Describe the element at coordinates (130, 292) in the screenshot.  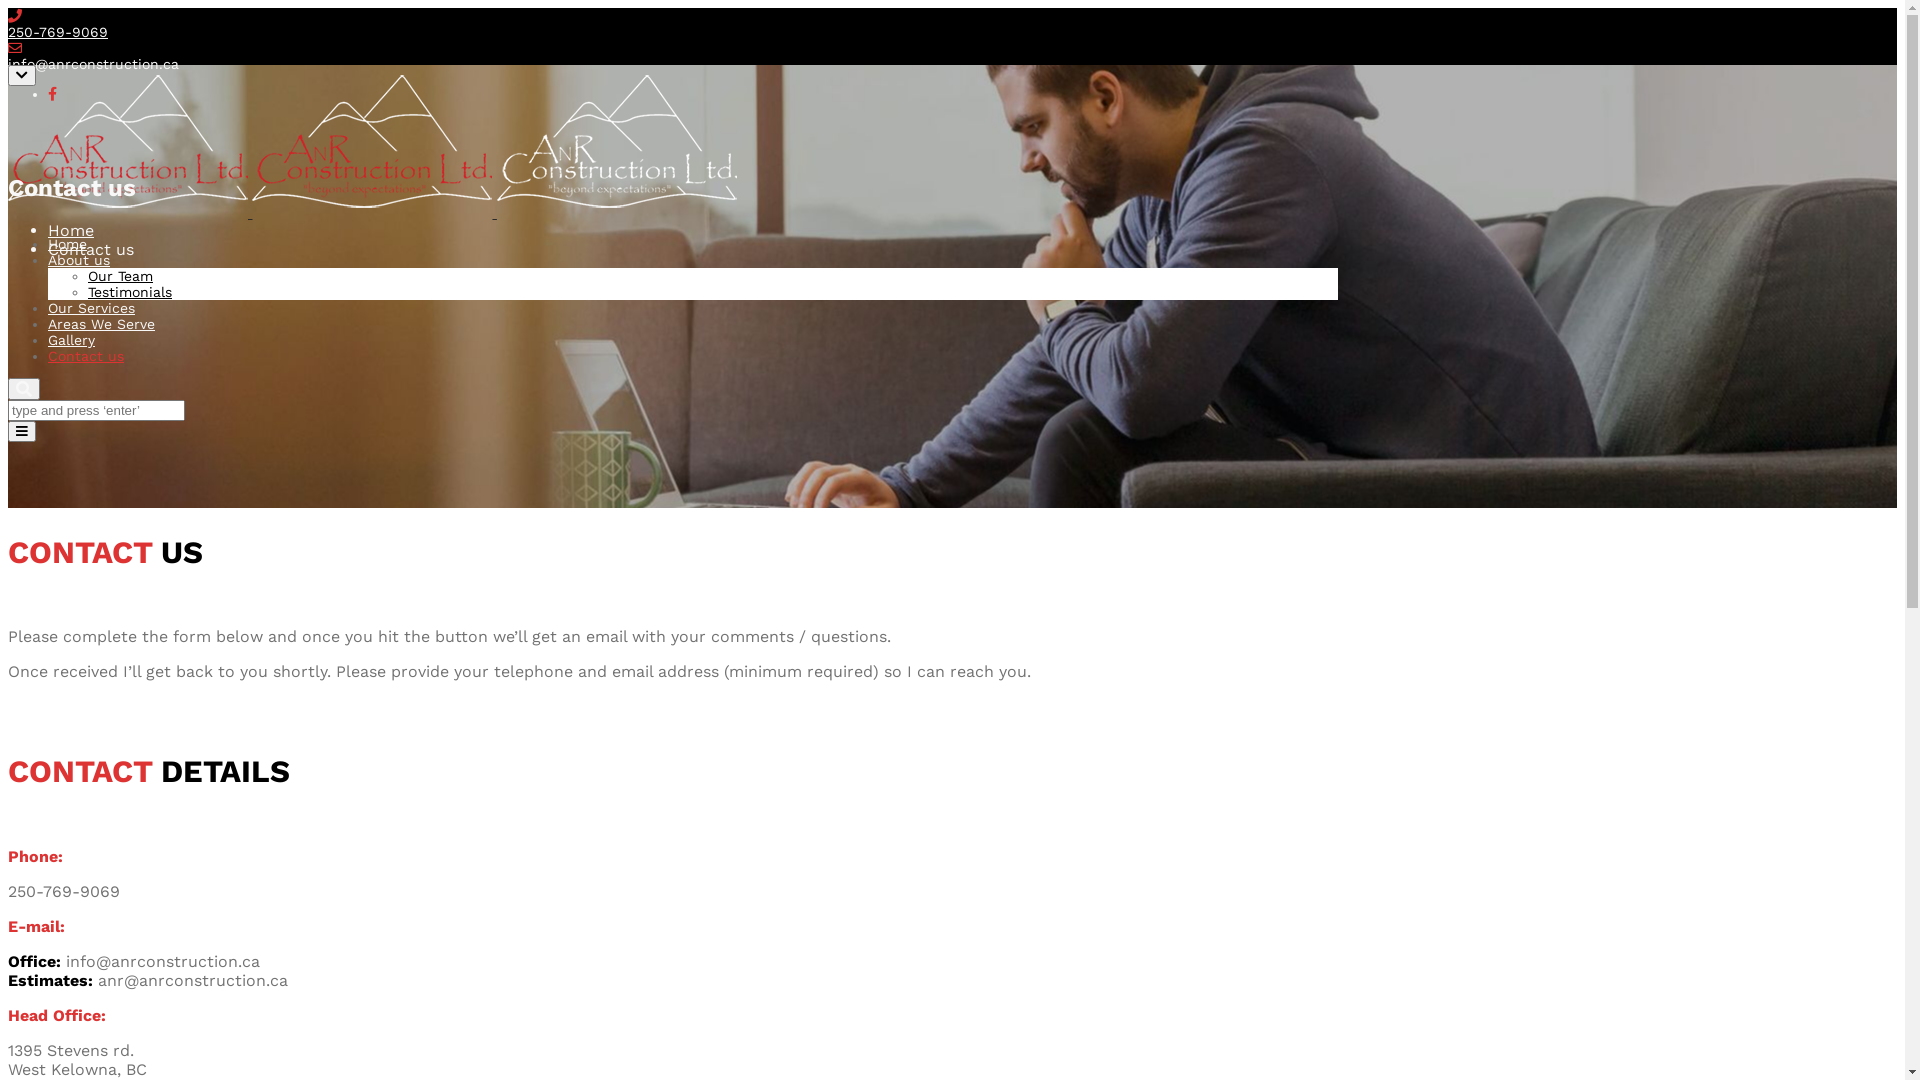
I see `Testimonials` at that location.